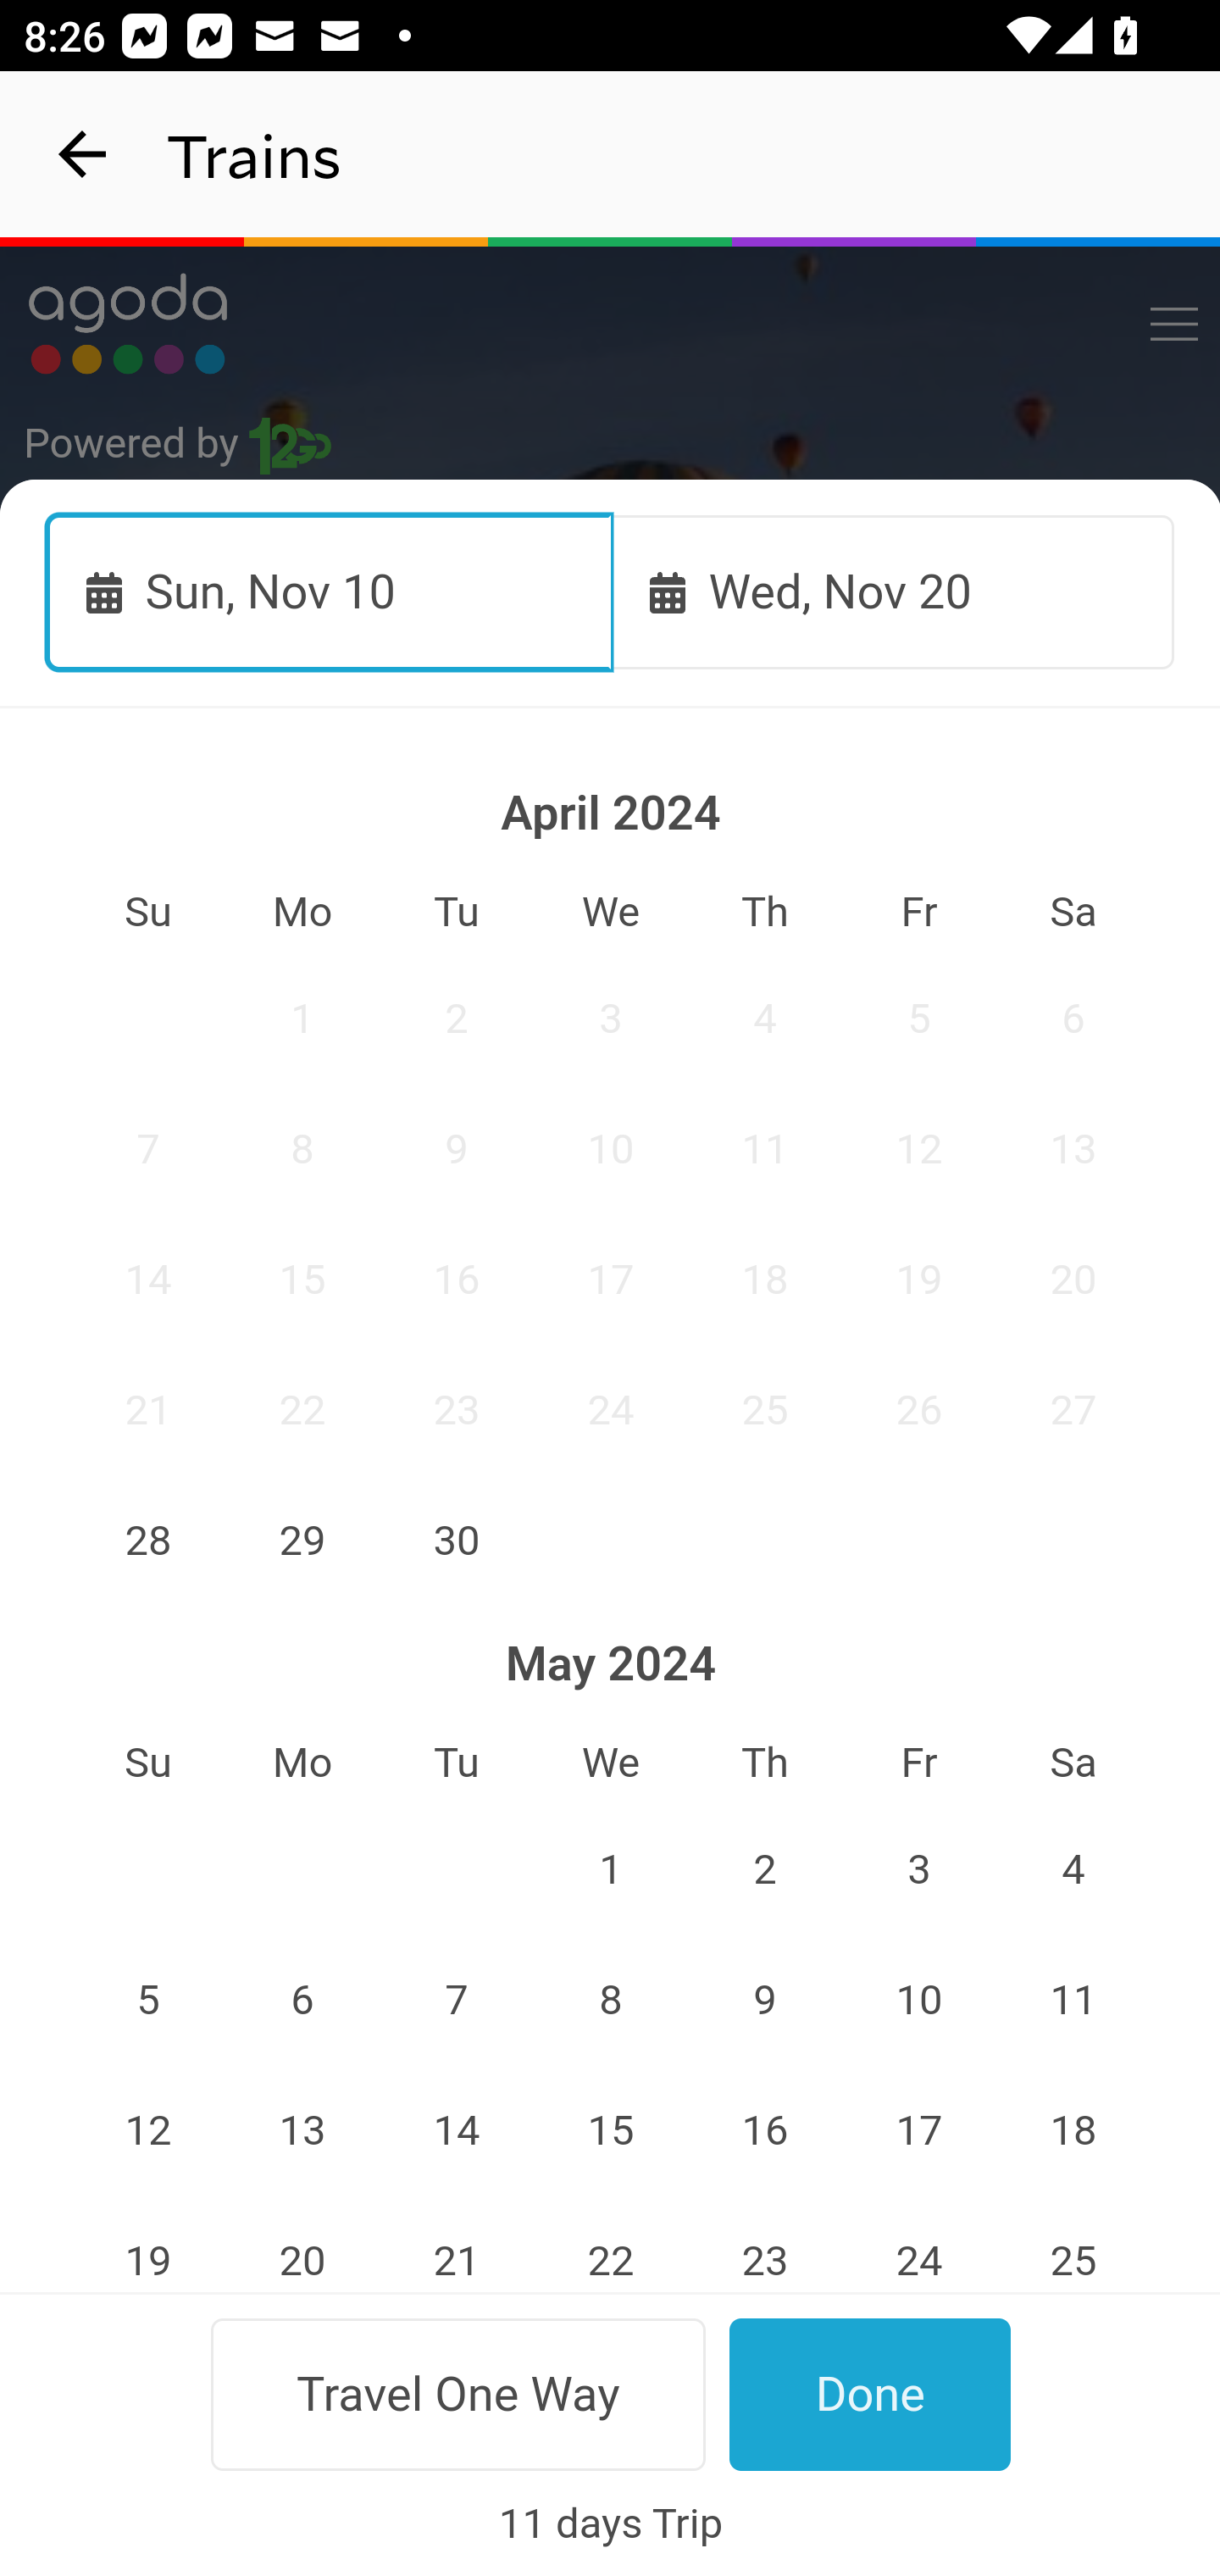 The image size is (1220, 2576). I want to click on 28, so click(147, 1540).